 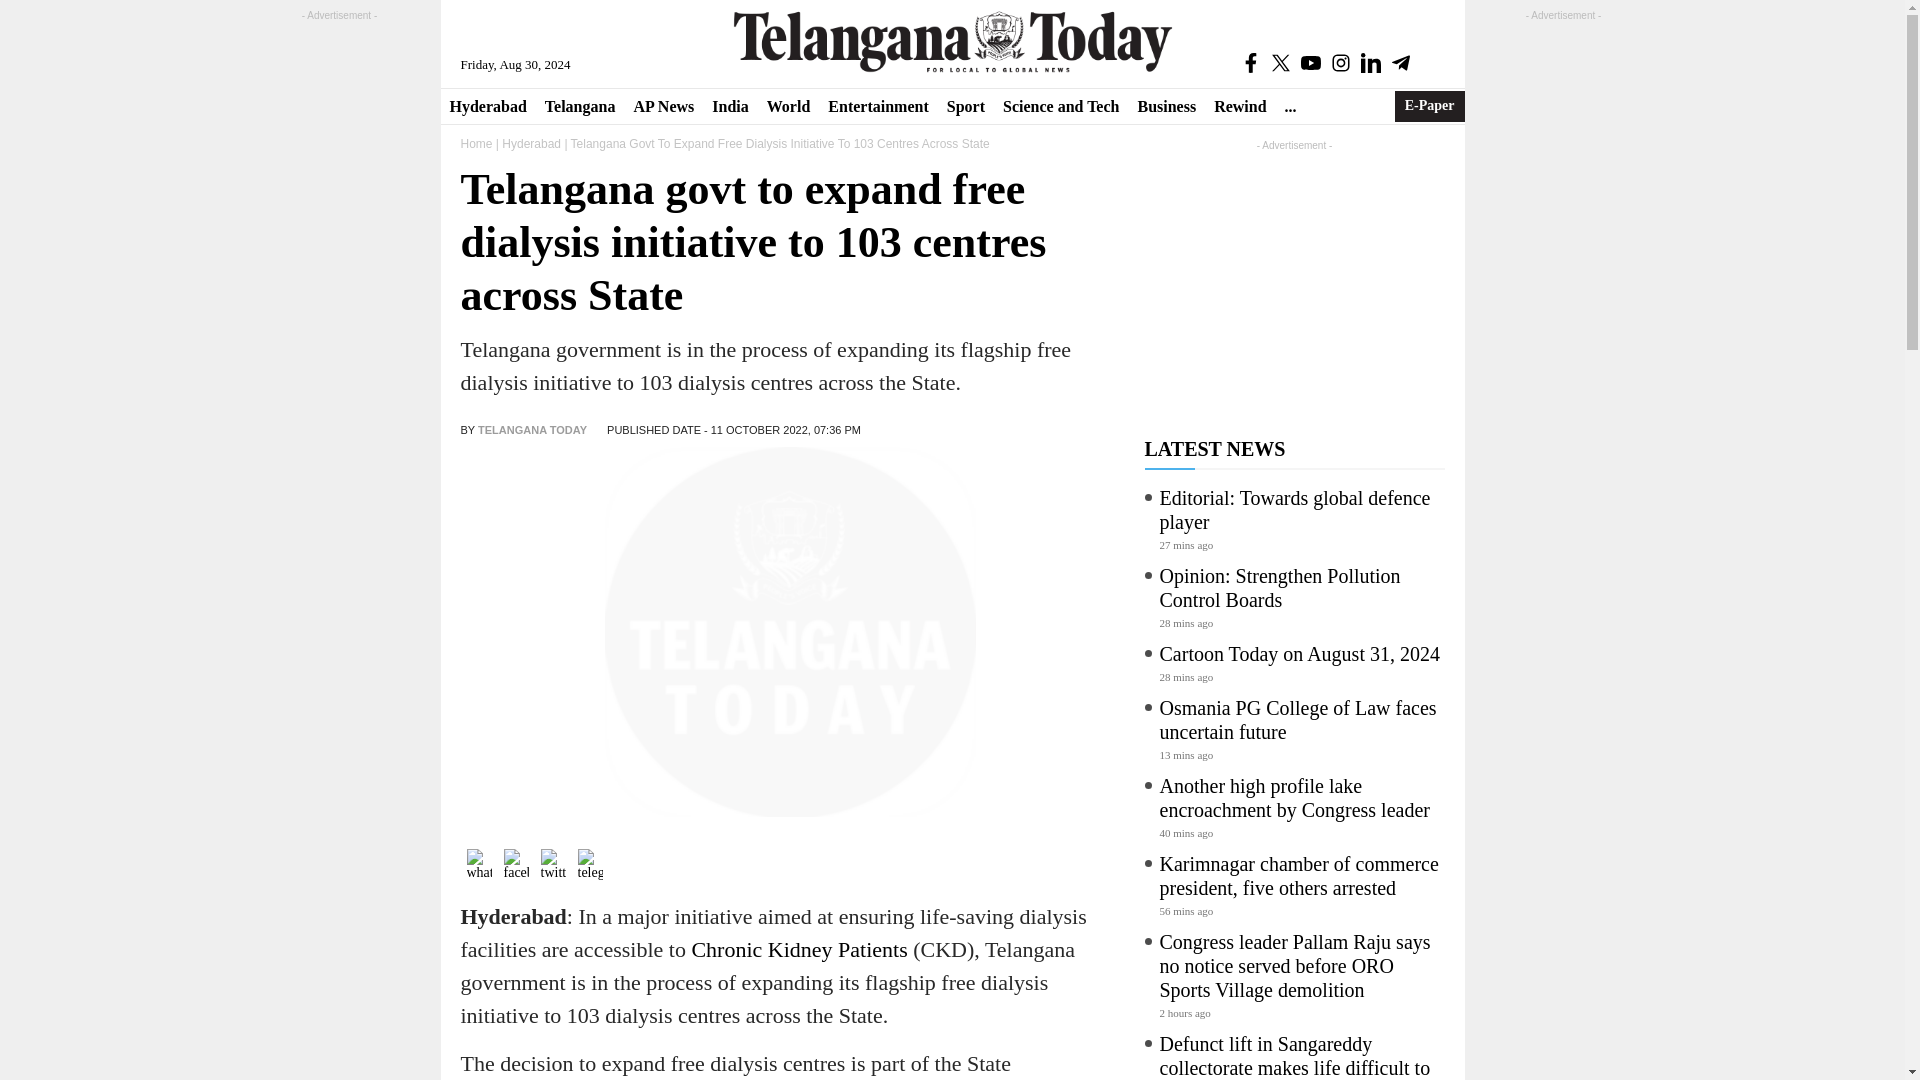 I want to click on AP News, so click(x=663, y=106).